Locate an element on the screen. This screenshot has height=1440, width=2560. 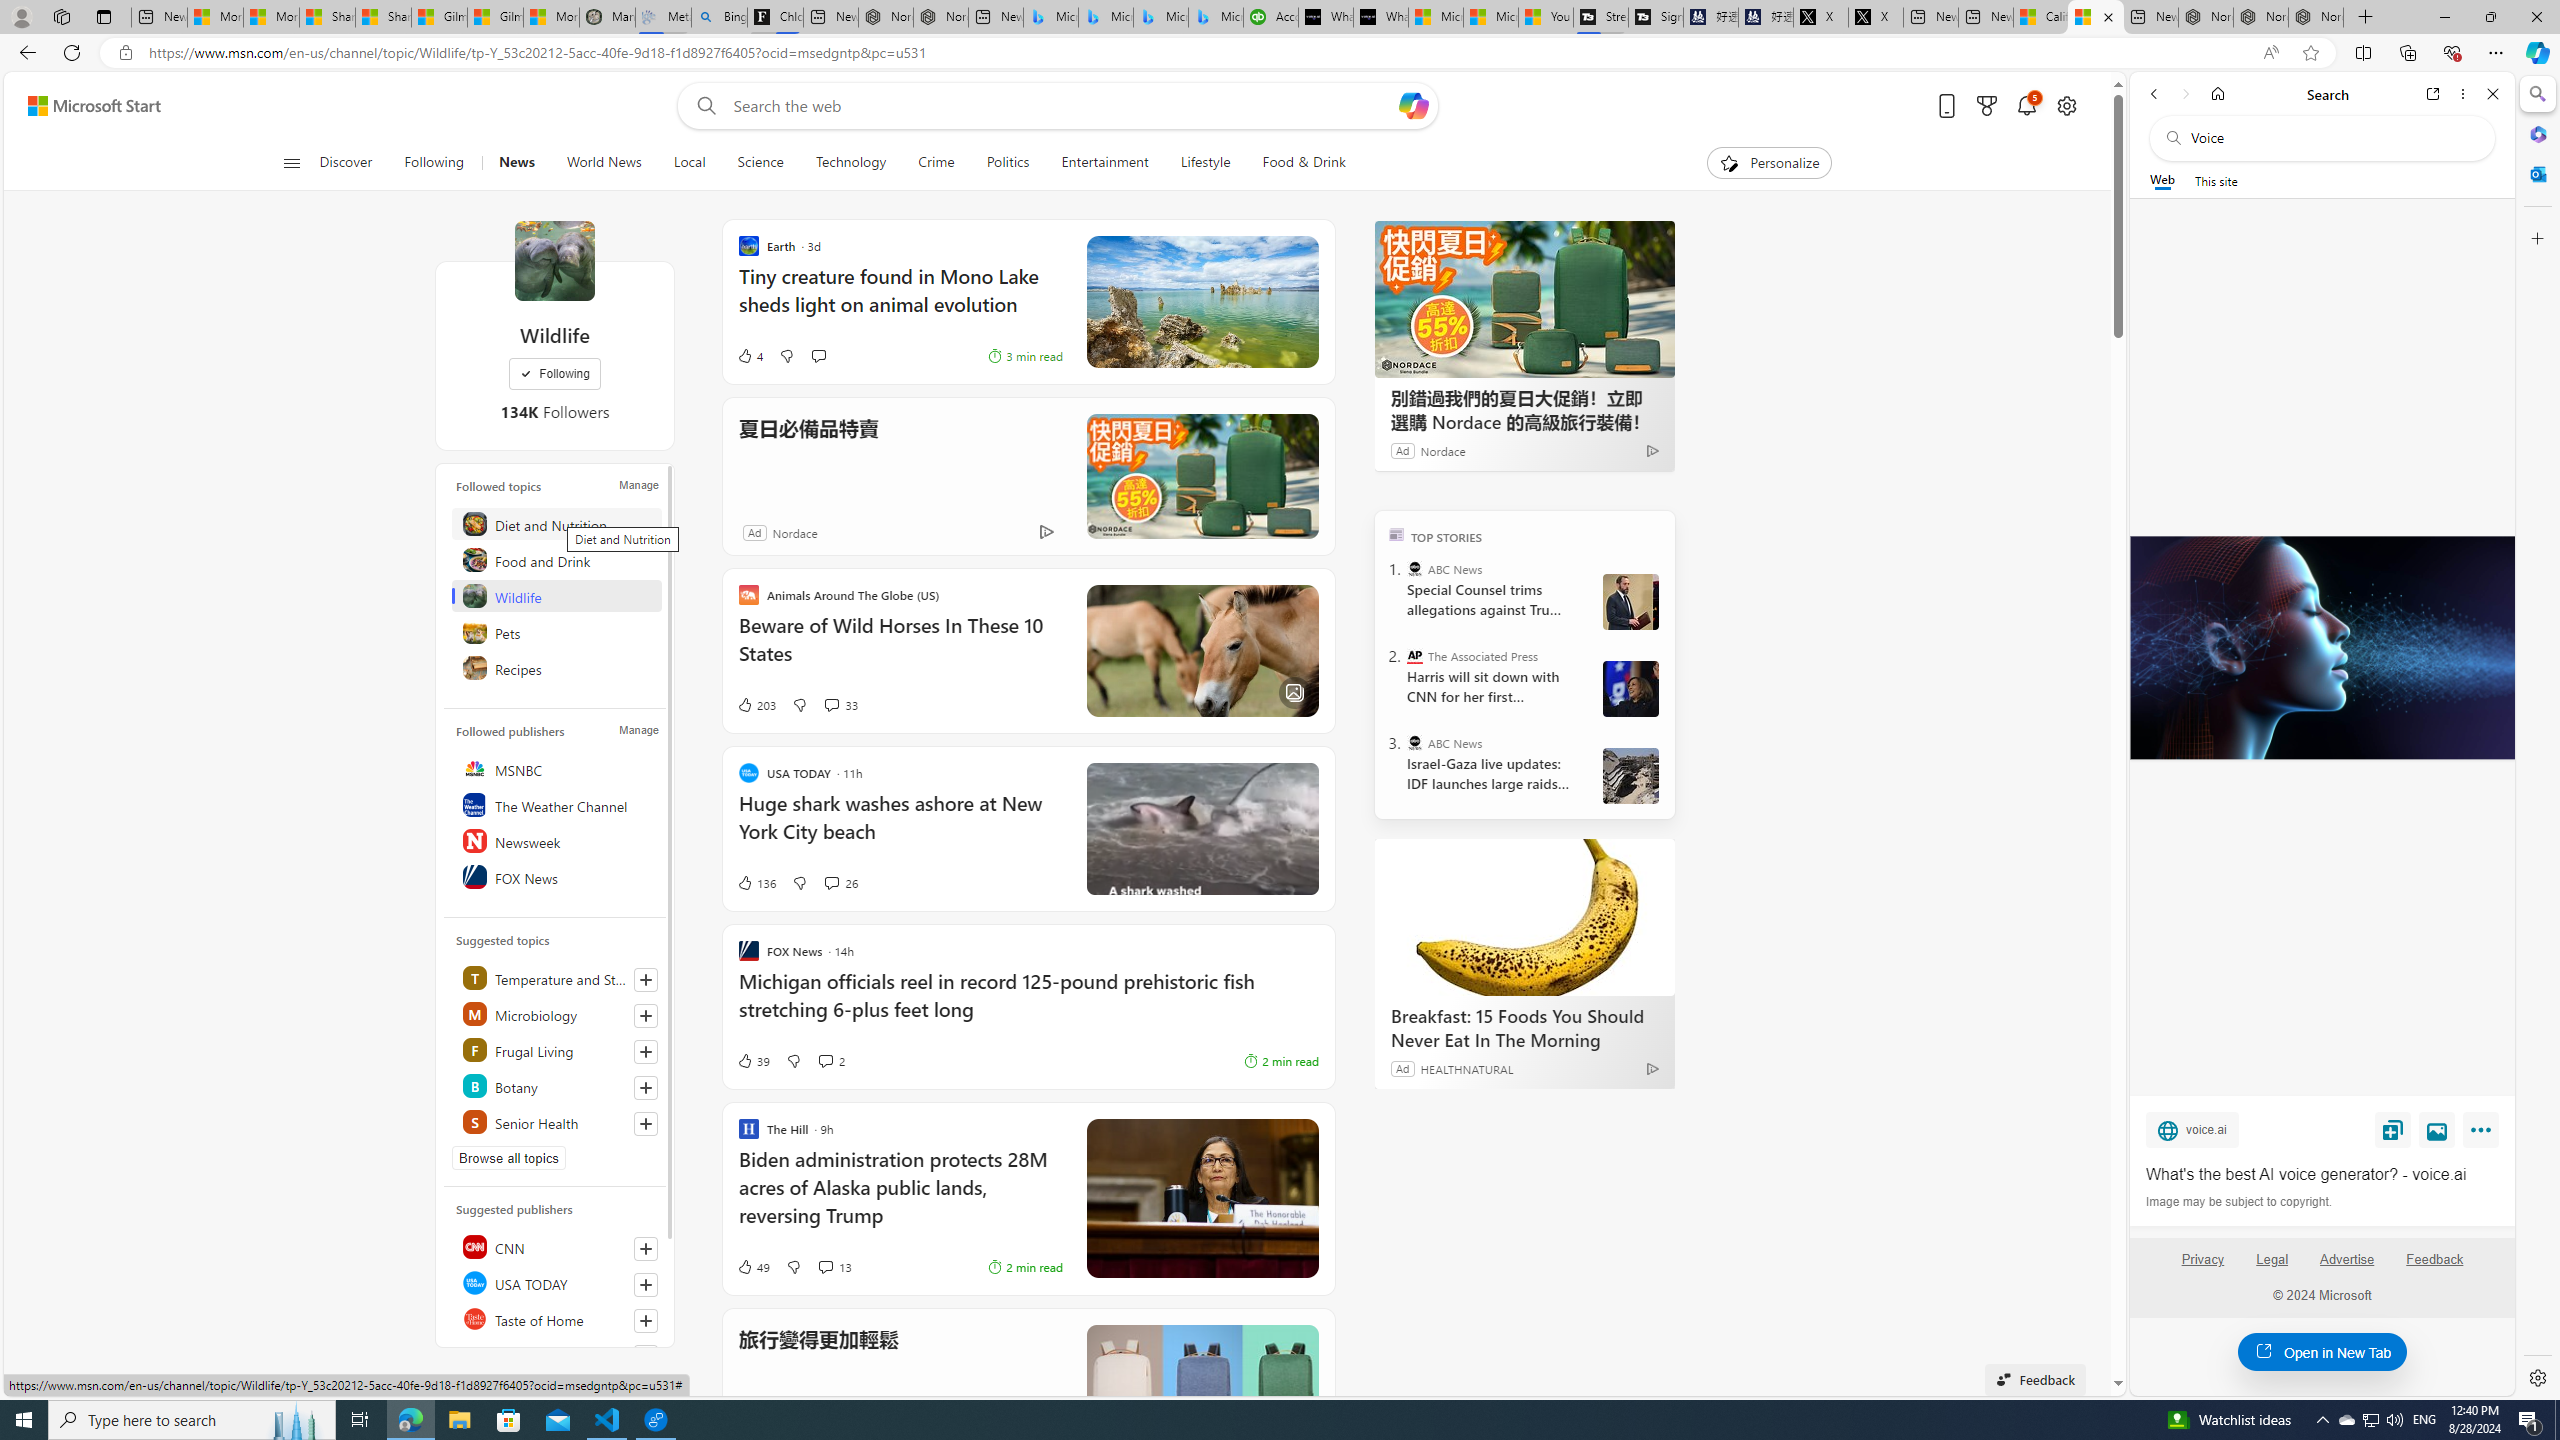
39 Like is located at coordinates (752, 1060).